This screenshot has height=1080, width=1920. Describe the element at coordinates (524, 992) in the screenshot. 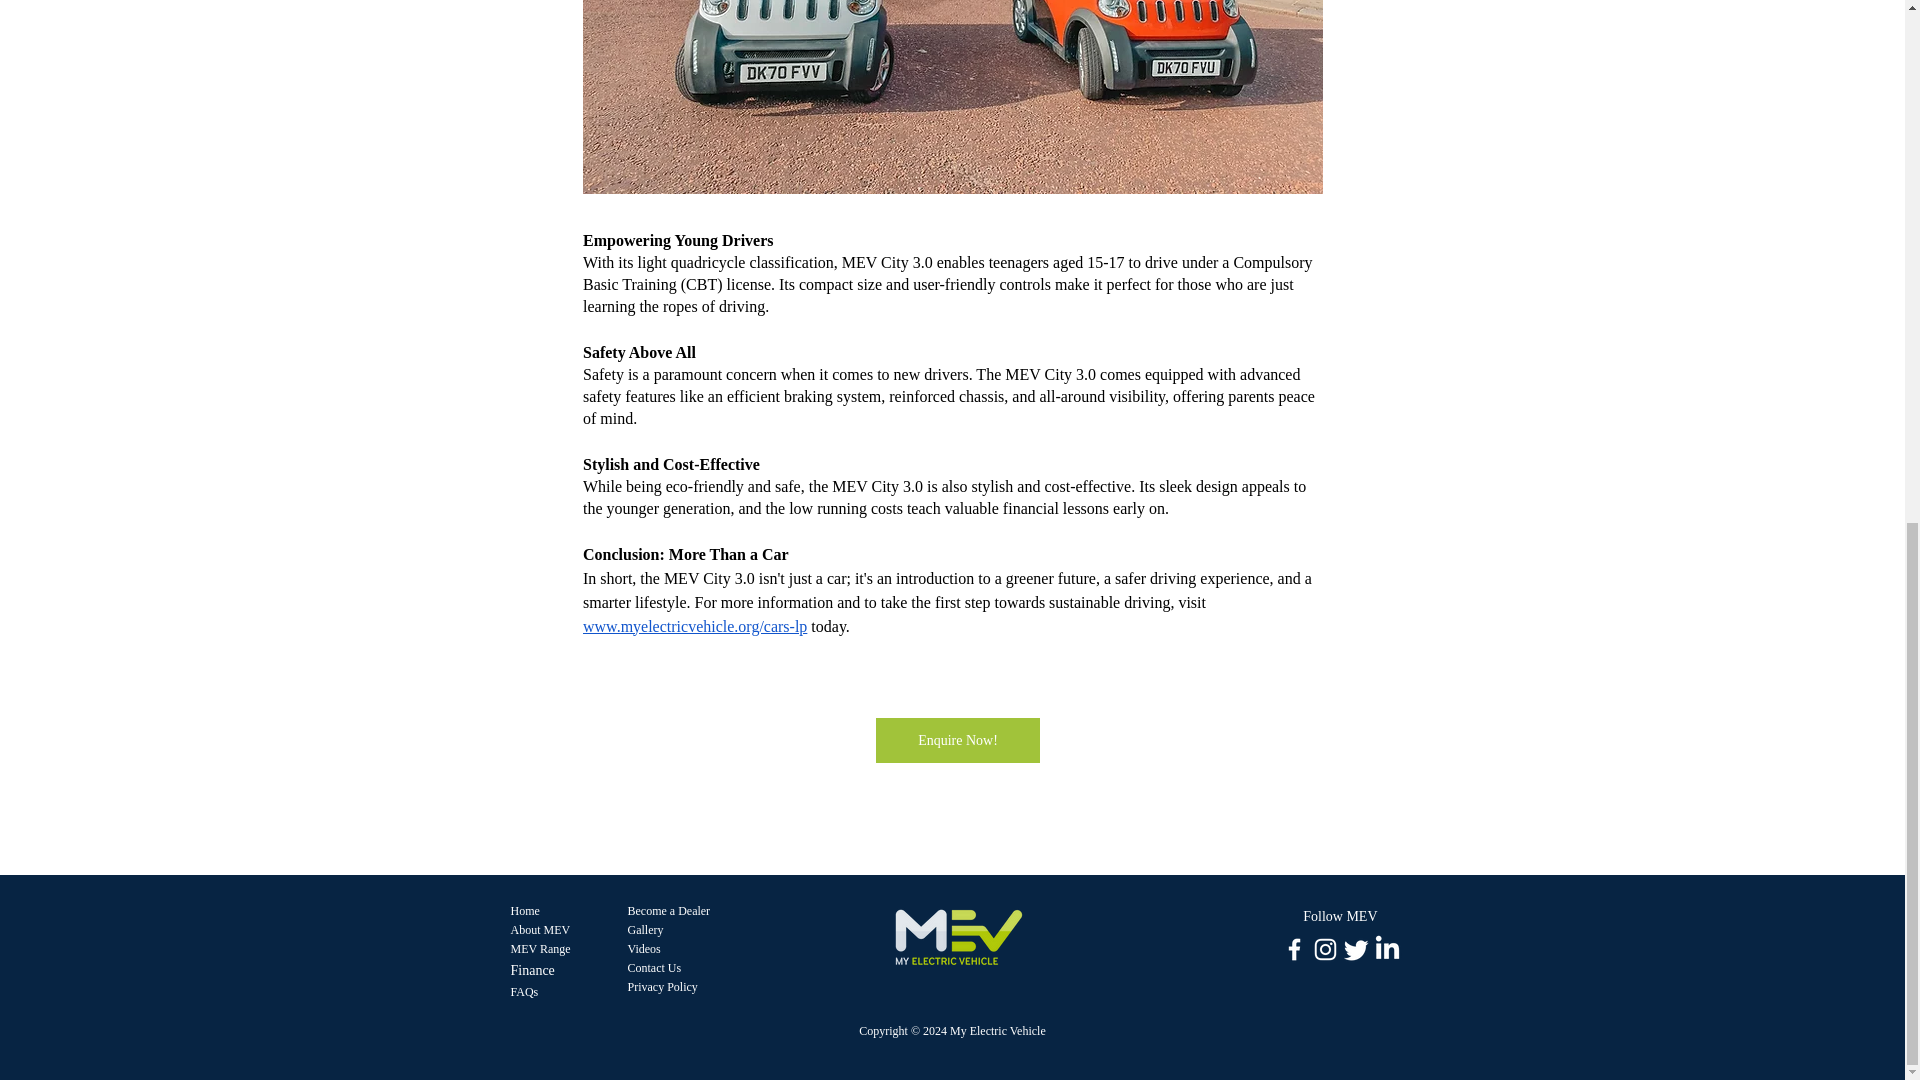

I see `FAQs` at that location.